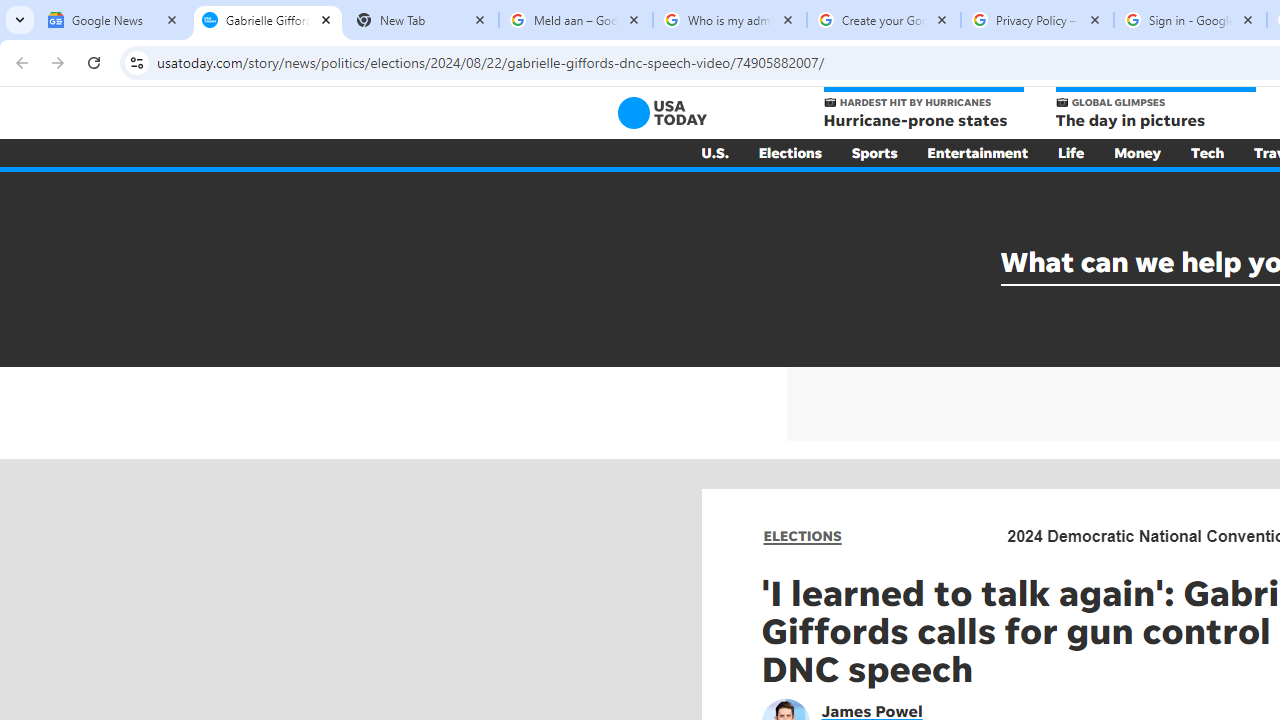  What do you see at coordinates (1071, 152) in the screenshot?
I see `Life` at bounding box center [1071, 152].